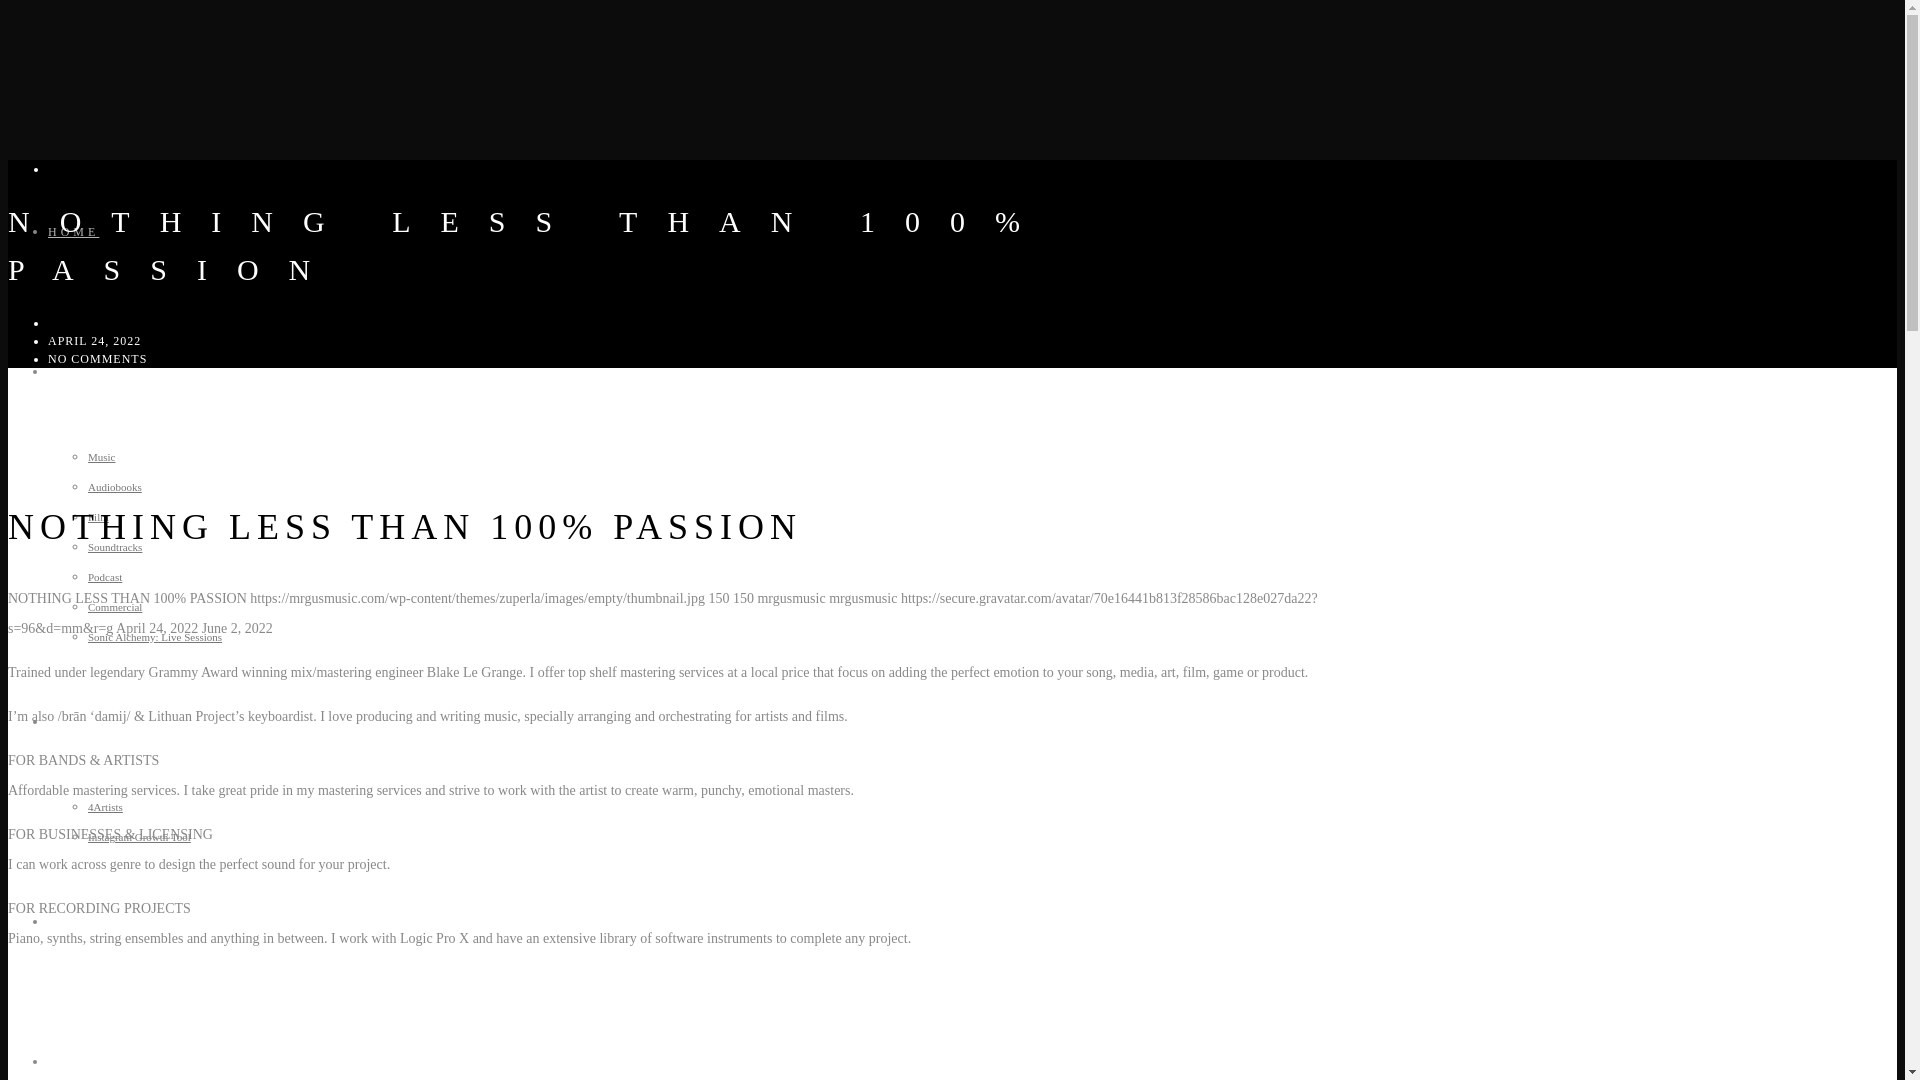 Image resolution: width=1920 pixels, height=1080 pixels. Describe the element at coordinates (105, 577) in the screenshot. I see `Podcast` at that location.